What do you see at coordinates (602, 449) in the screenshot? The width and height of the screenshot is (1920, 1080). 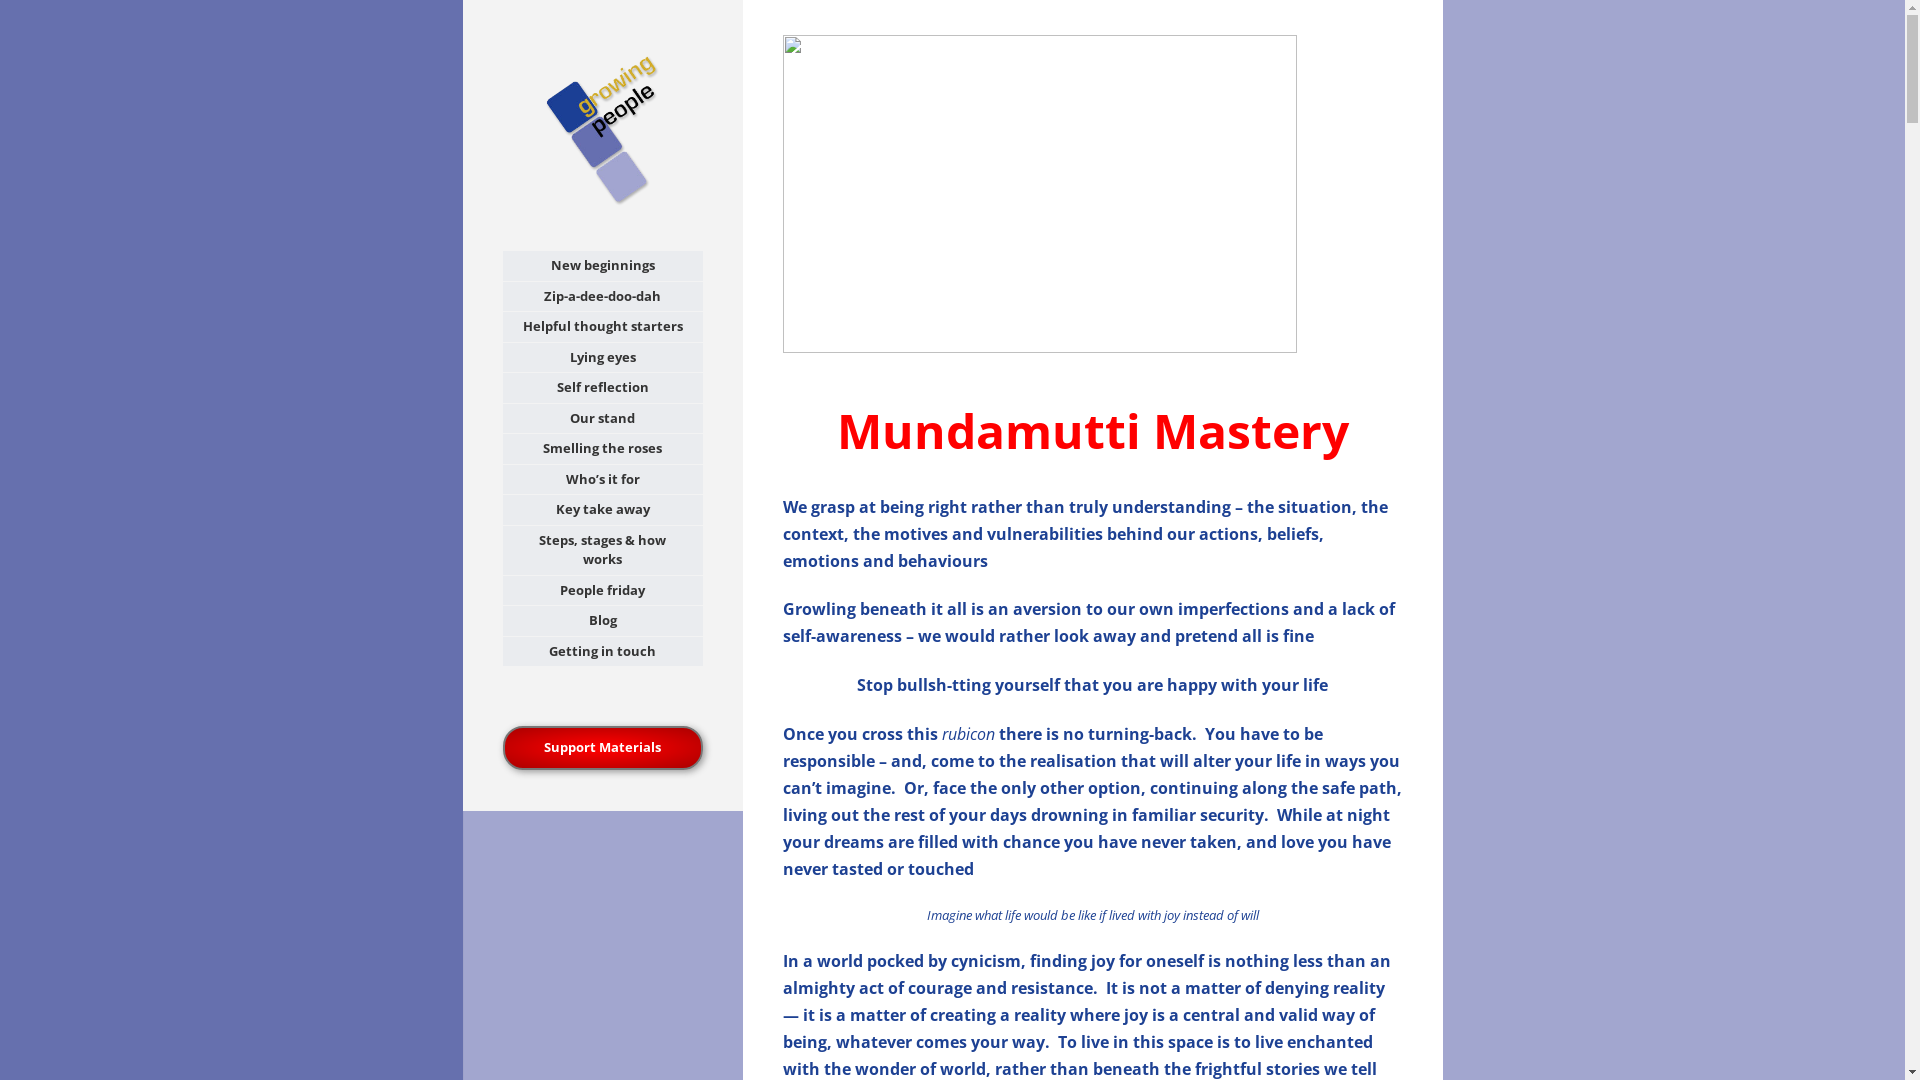 I see `Smelling the roses` at bounding box center [602, 449].